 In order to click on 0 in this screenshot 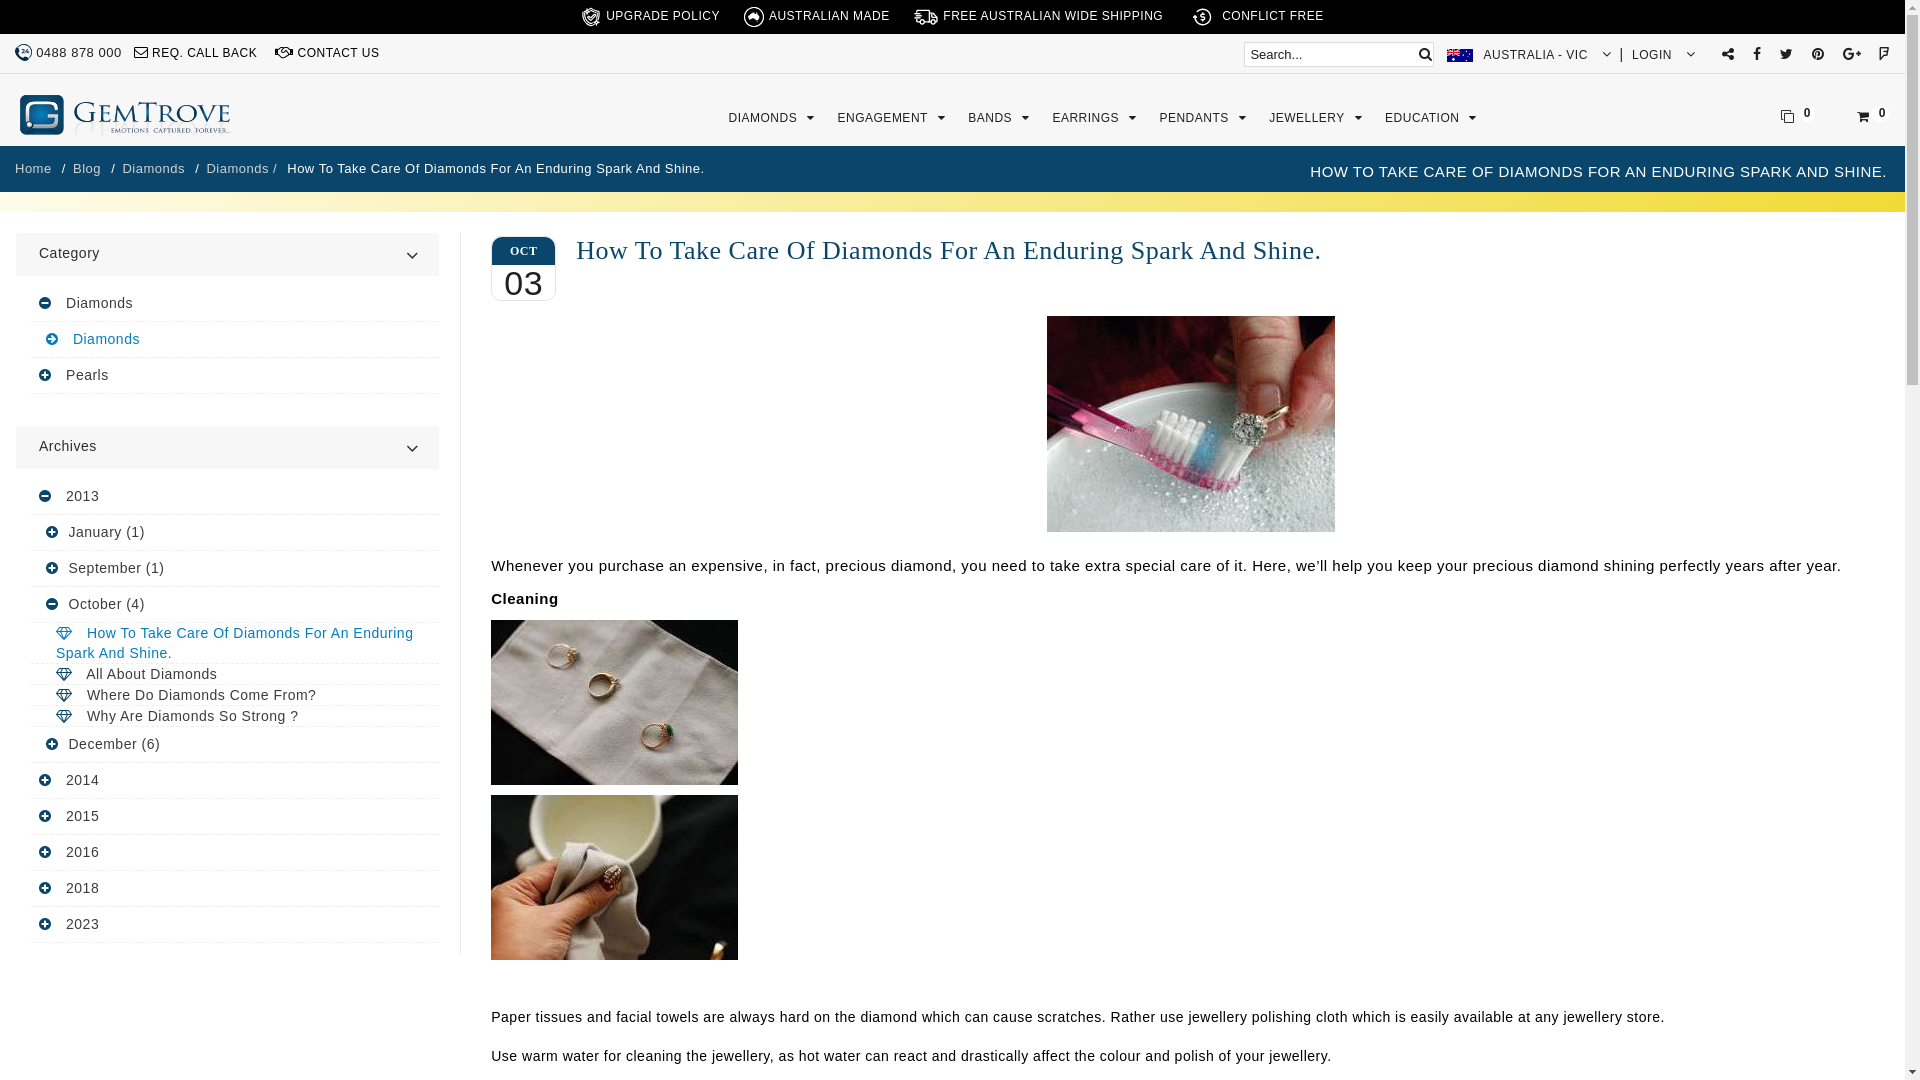, I will do `click(138, 10)`.